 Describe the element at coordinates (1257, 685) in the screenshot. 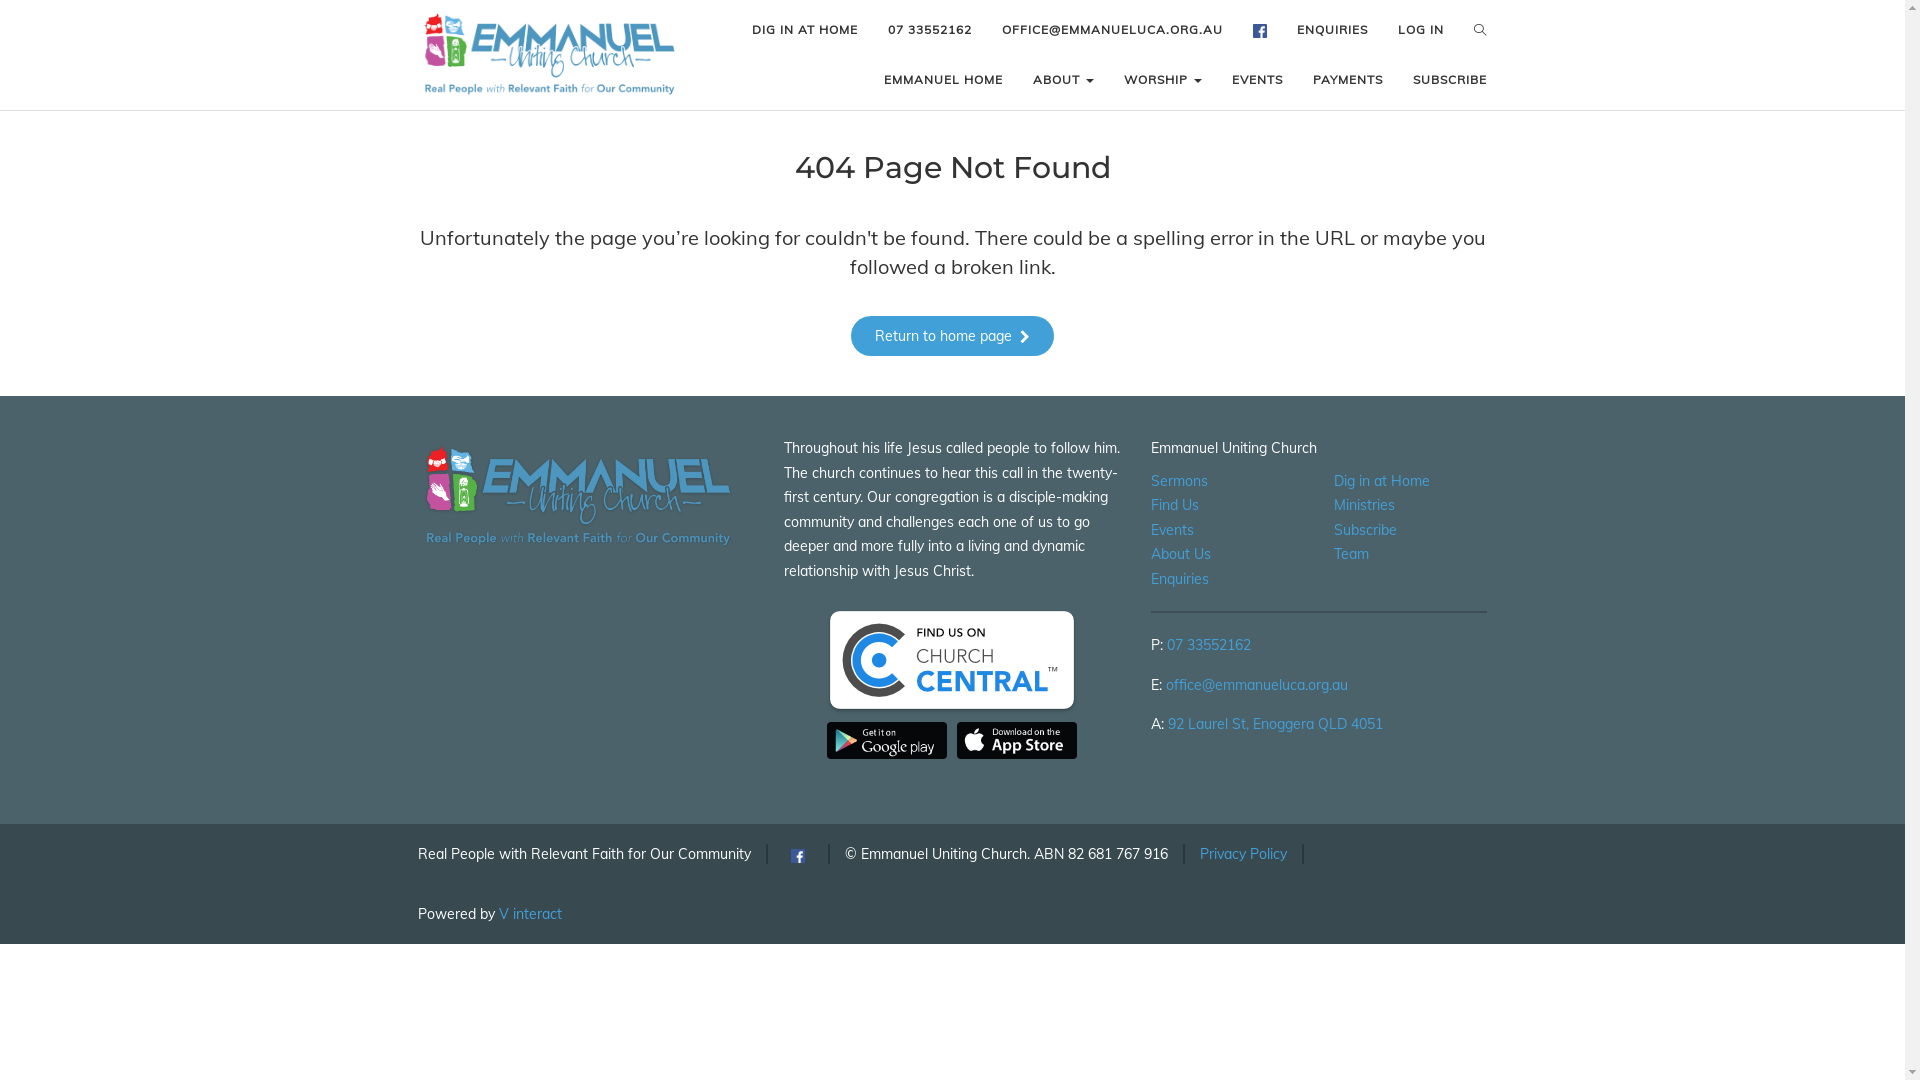

I see `office@emmanueluca.org.au` at that location.